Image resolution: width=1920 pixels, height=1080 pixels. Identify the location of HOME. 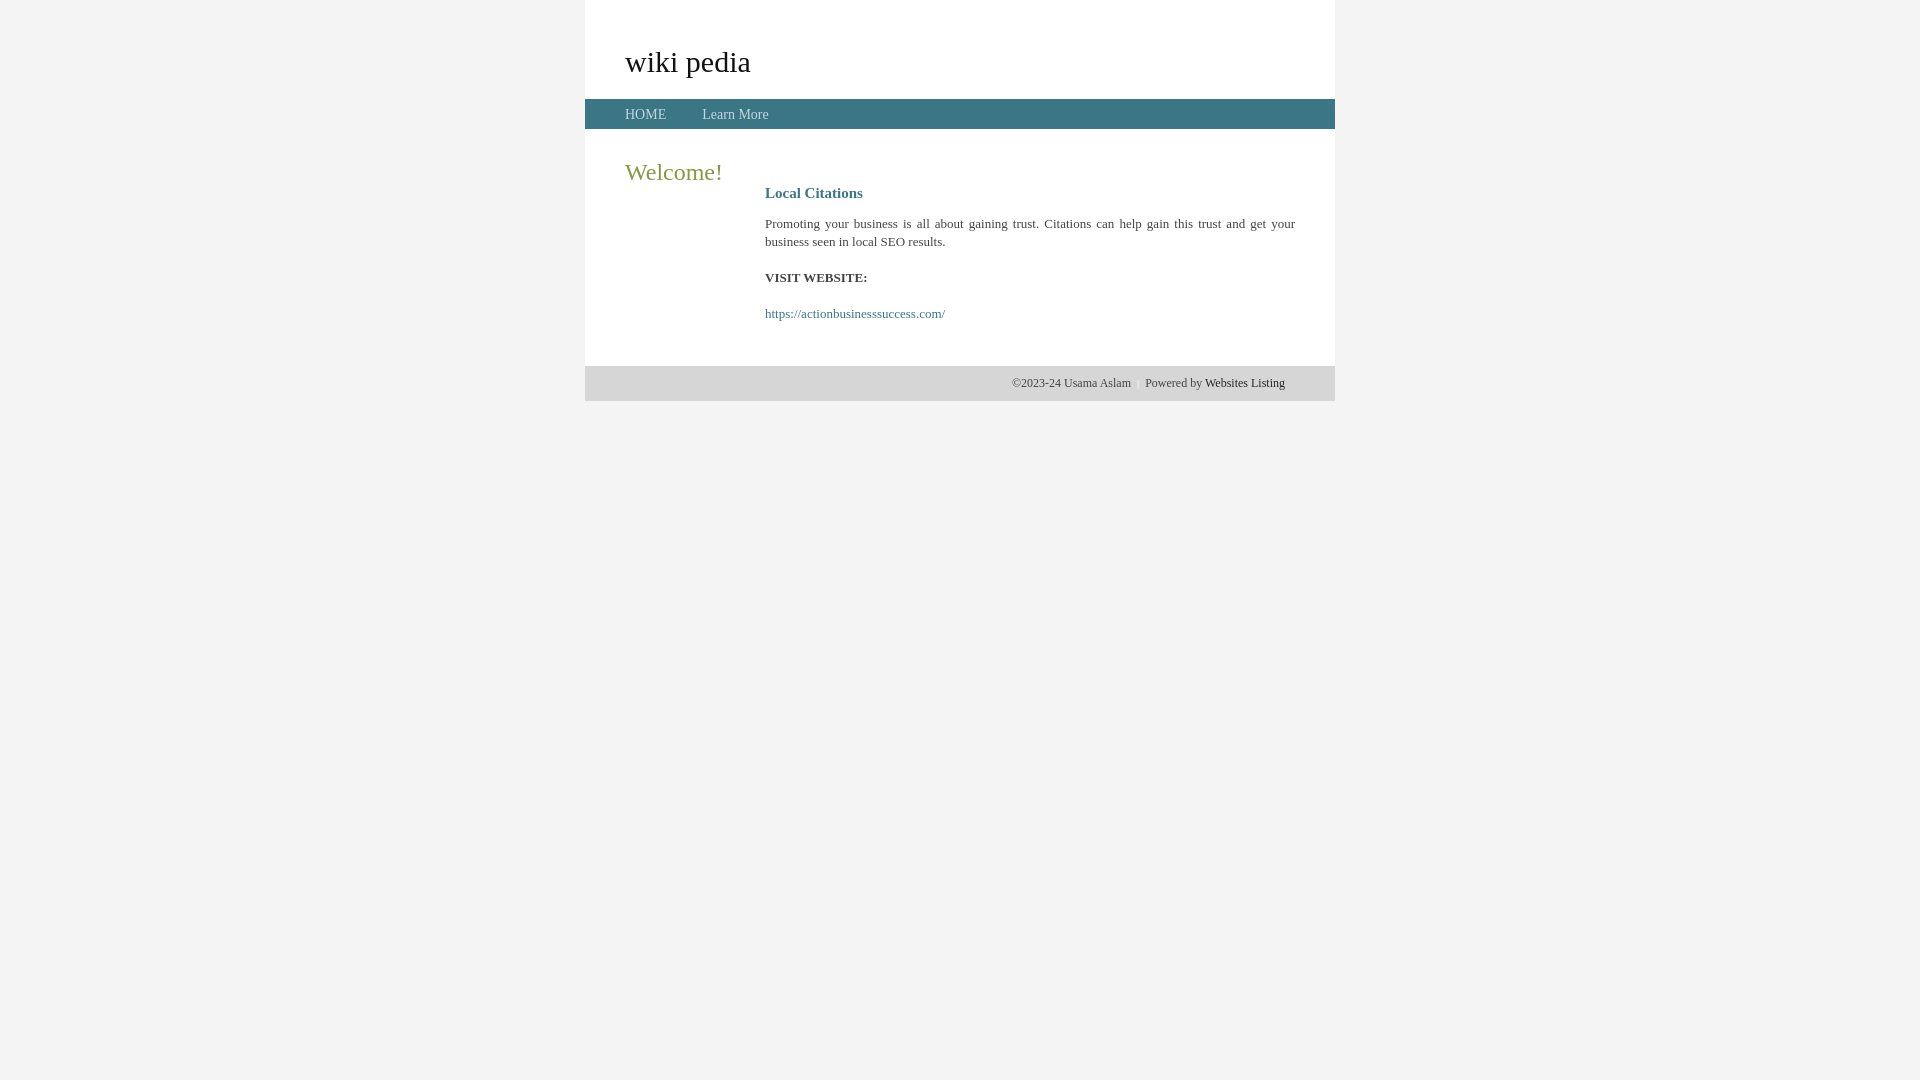
(646, 114).